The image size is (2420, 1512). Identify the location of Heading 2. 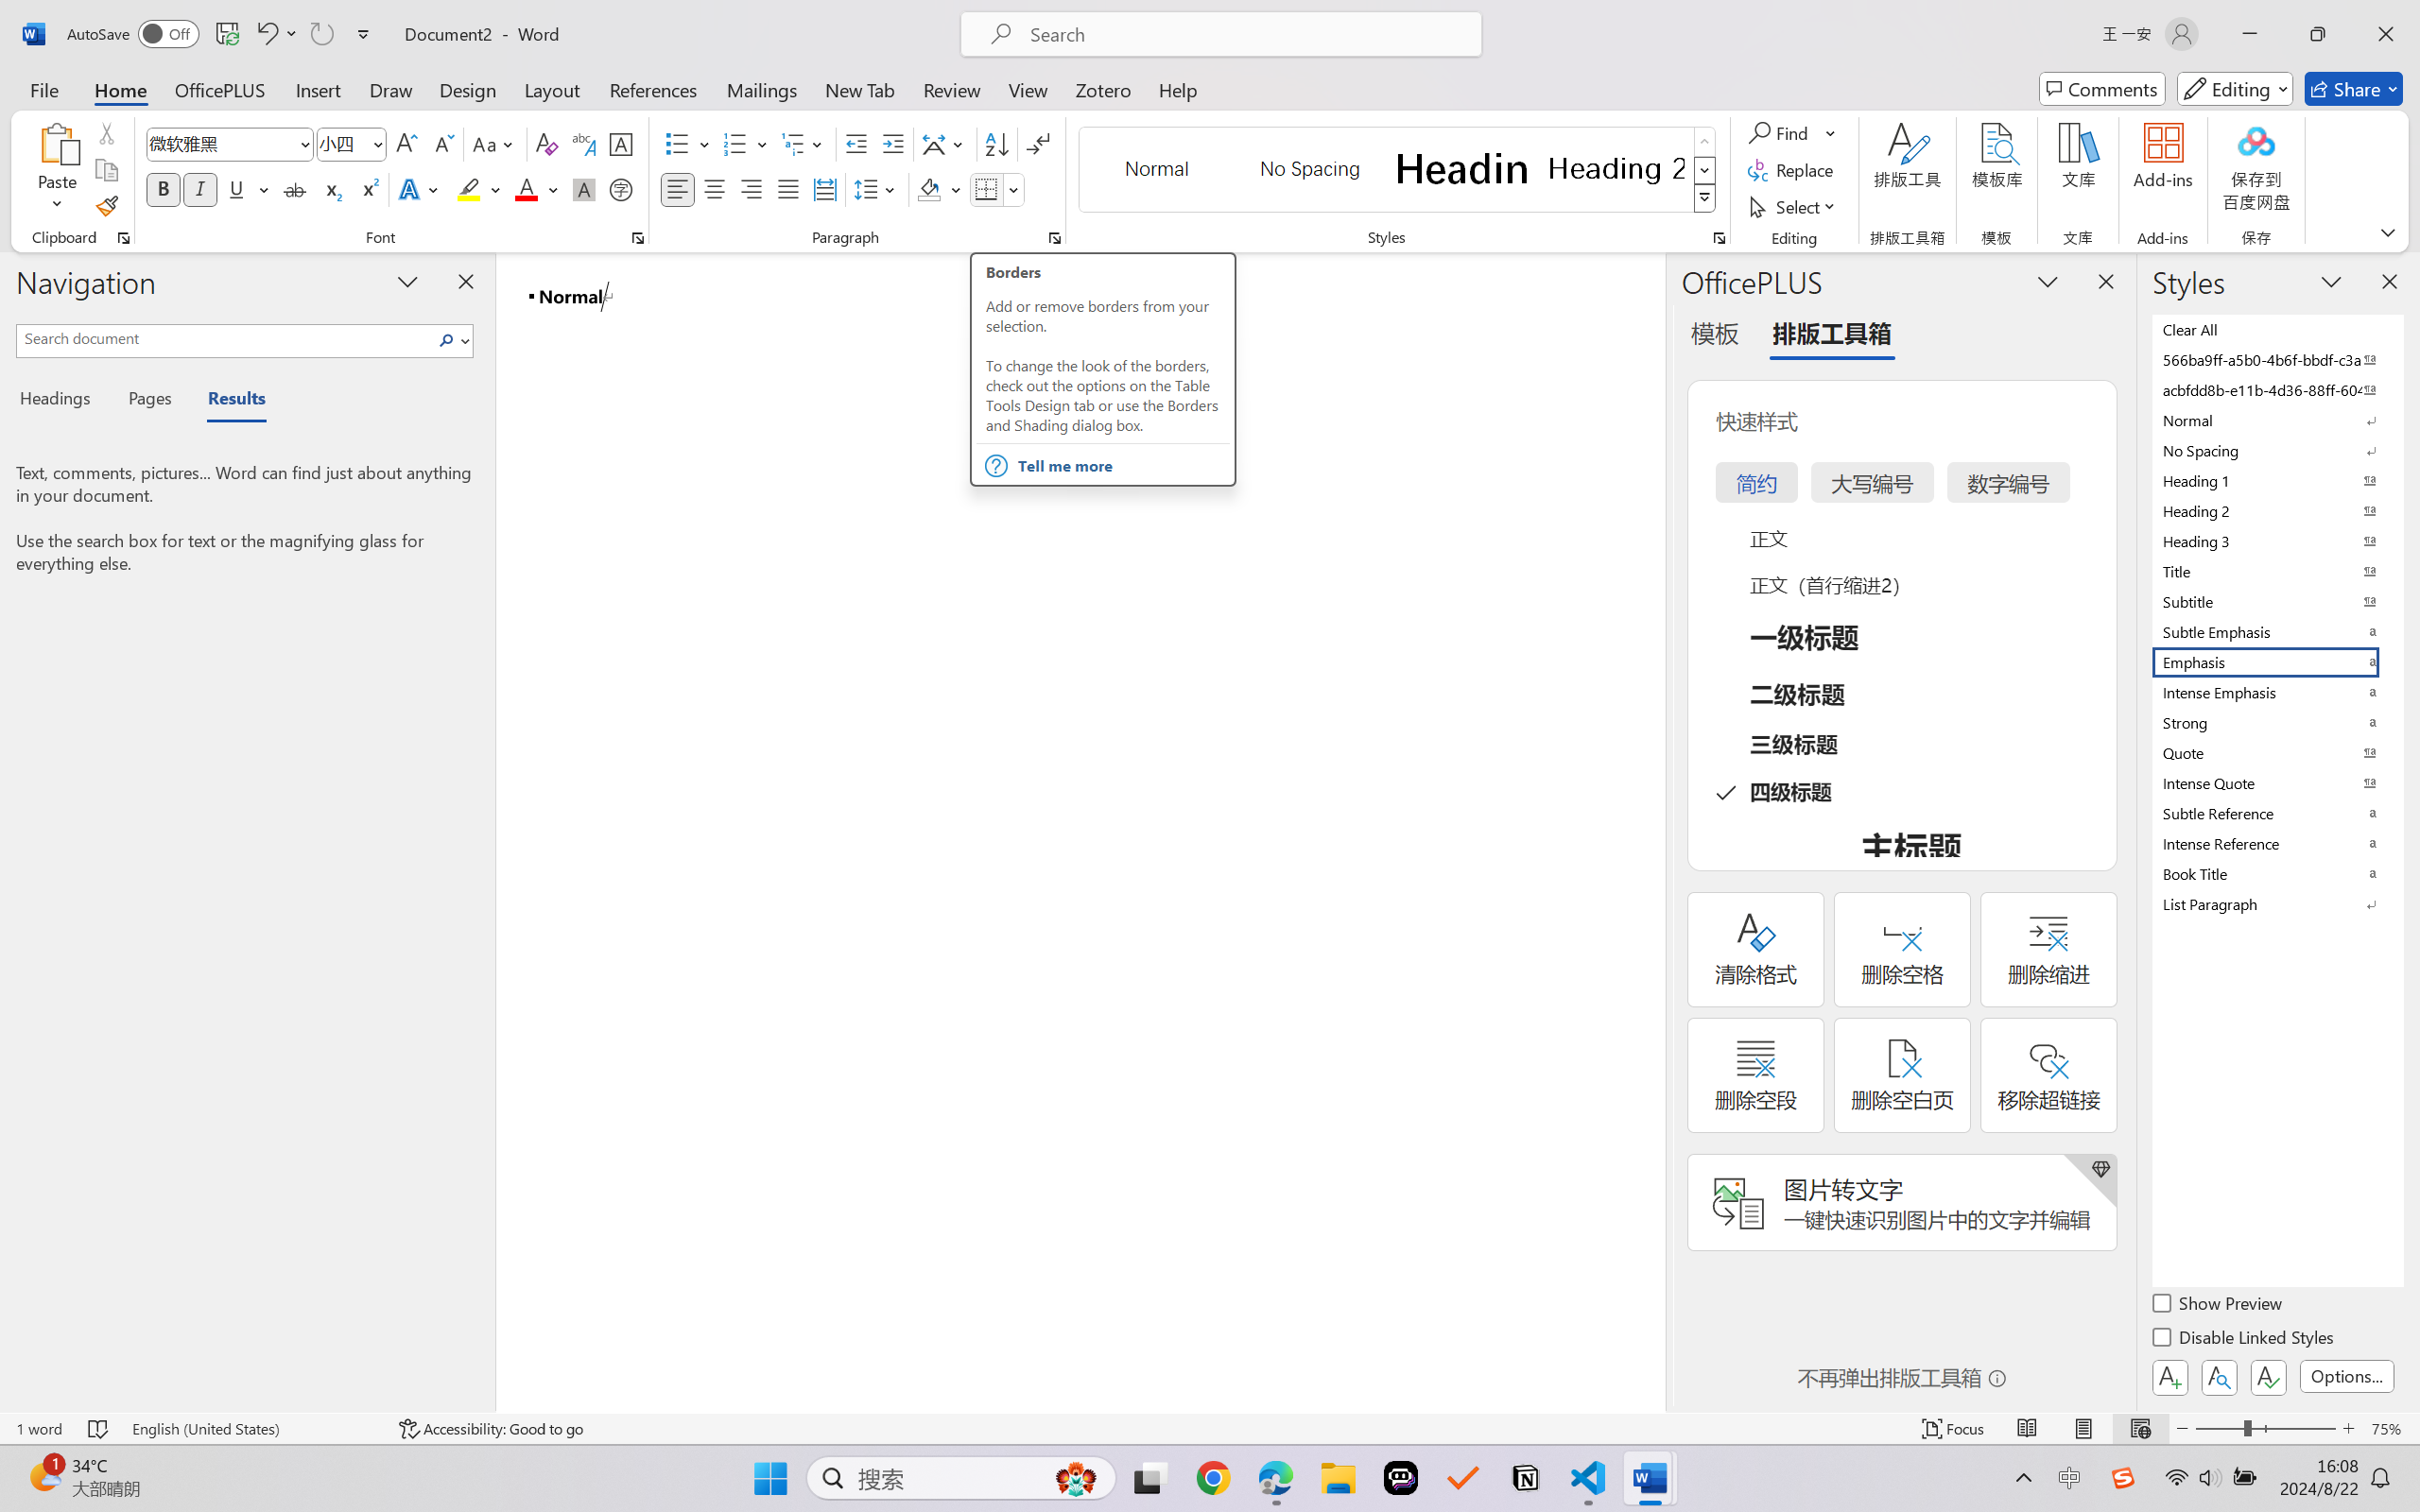
(1616, 168).